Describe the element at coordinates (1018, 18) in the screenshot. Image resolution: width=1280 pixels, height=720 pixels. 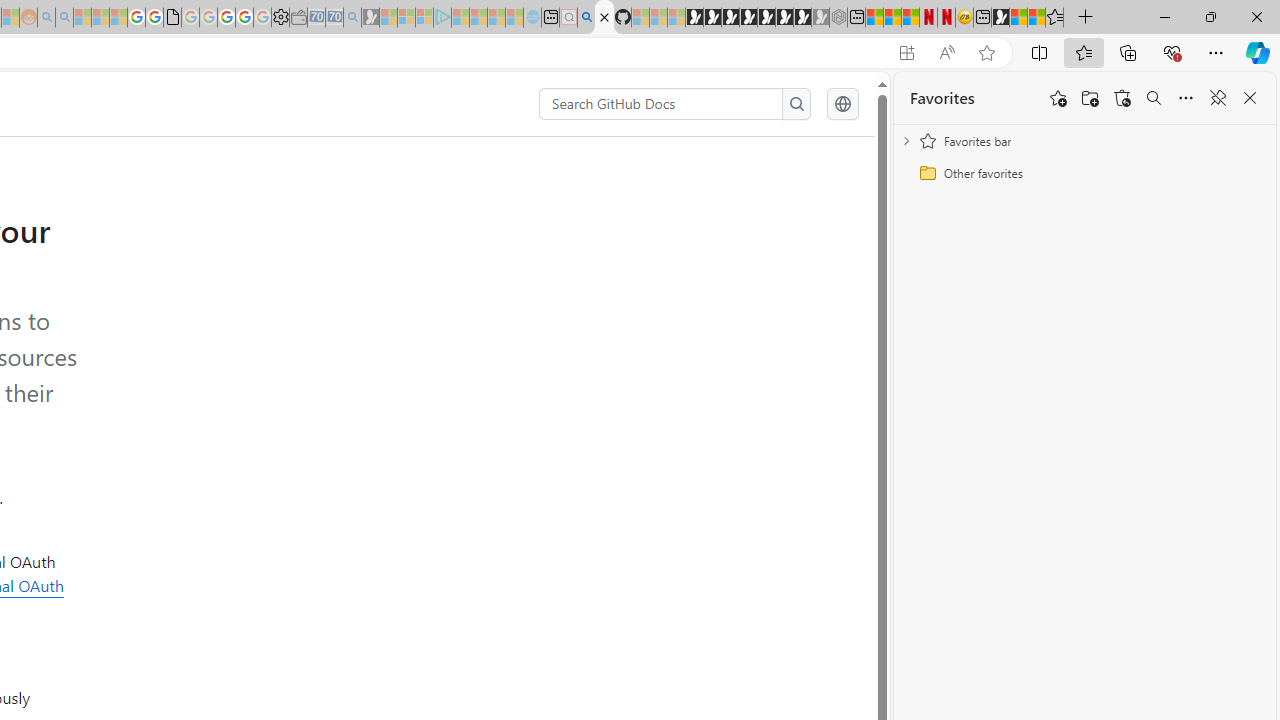
I see `Wildlife - MSN` at that location.